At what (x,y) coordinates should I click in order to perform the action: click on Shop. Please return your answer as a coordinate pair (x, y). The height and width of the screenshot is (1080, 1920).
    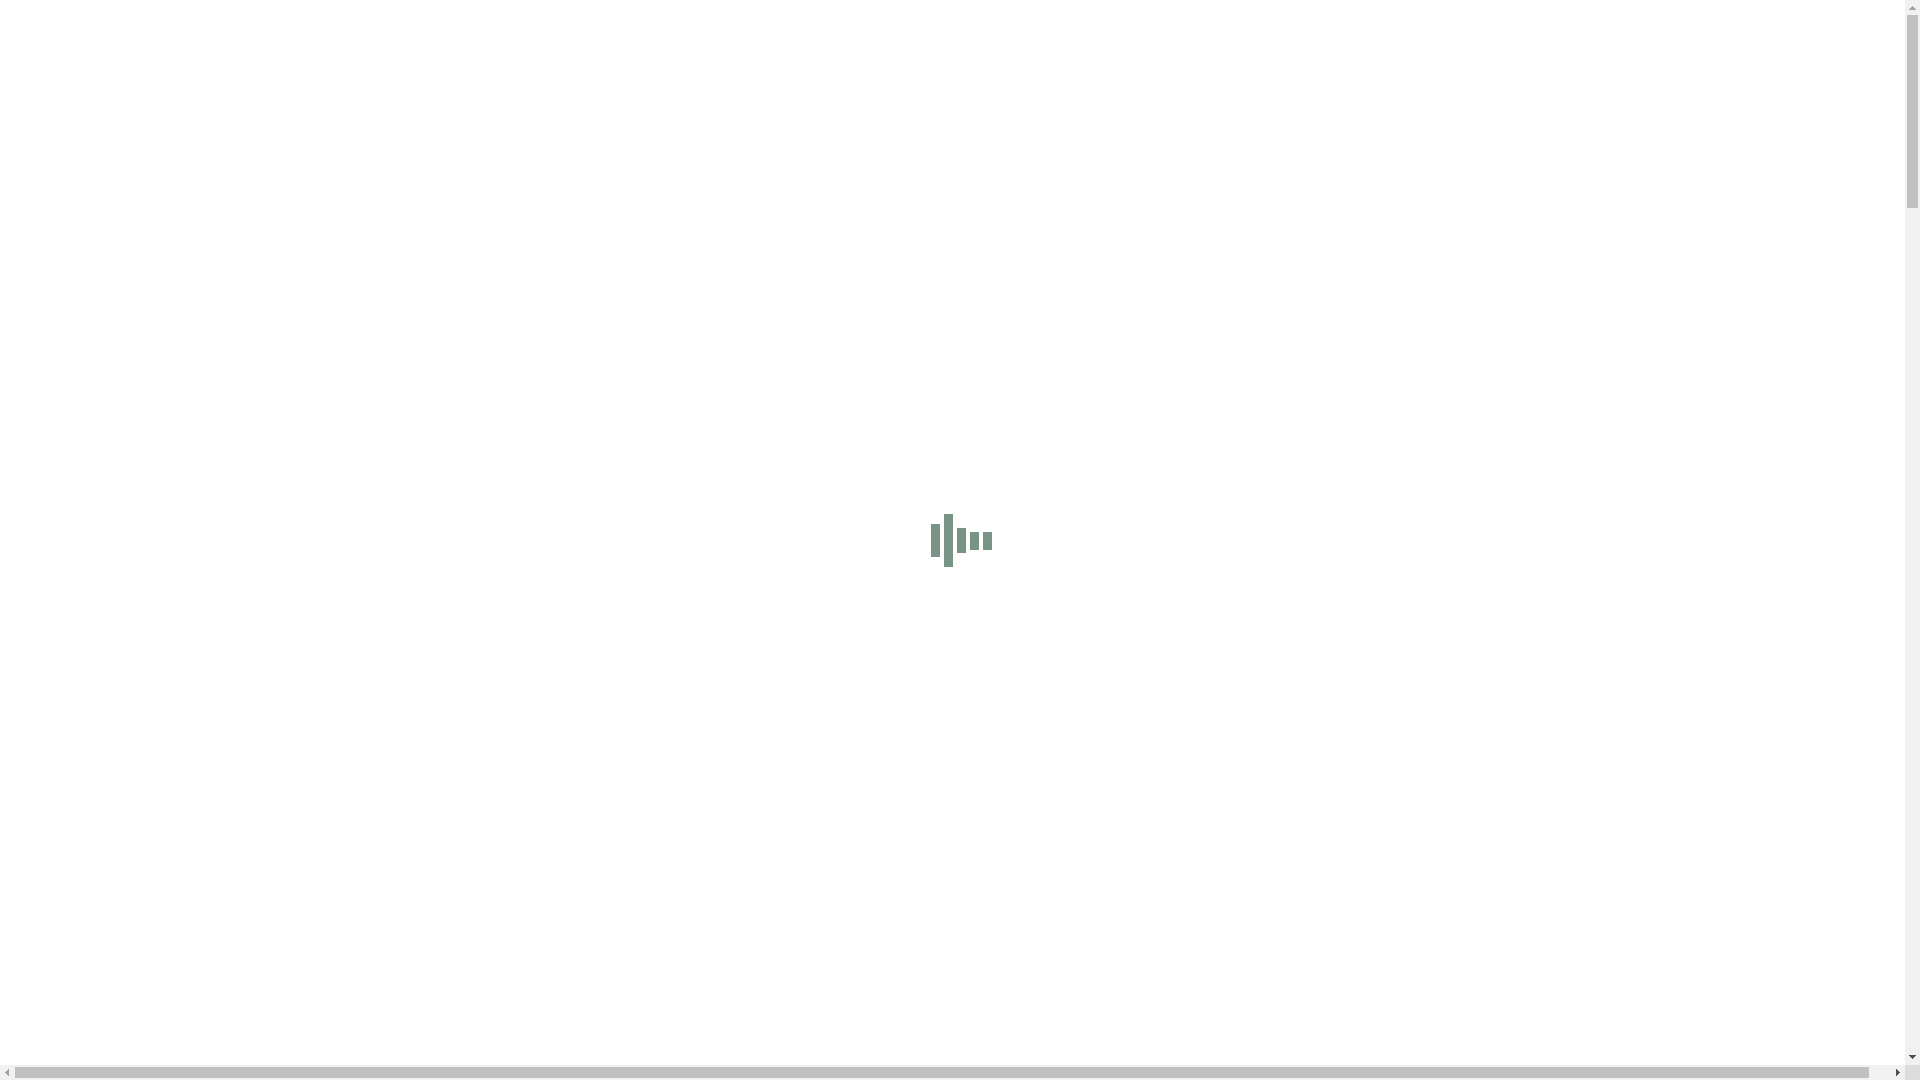
    Looking at the image, I should click on (64, 888).